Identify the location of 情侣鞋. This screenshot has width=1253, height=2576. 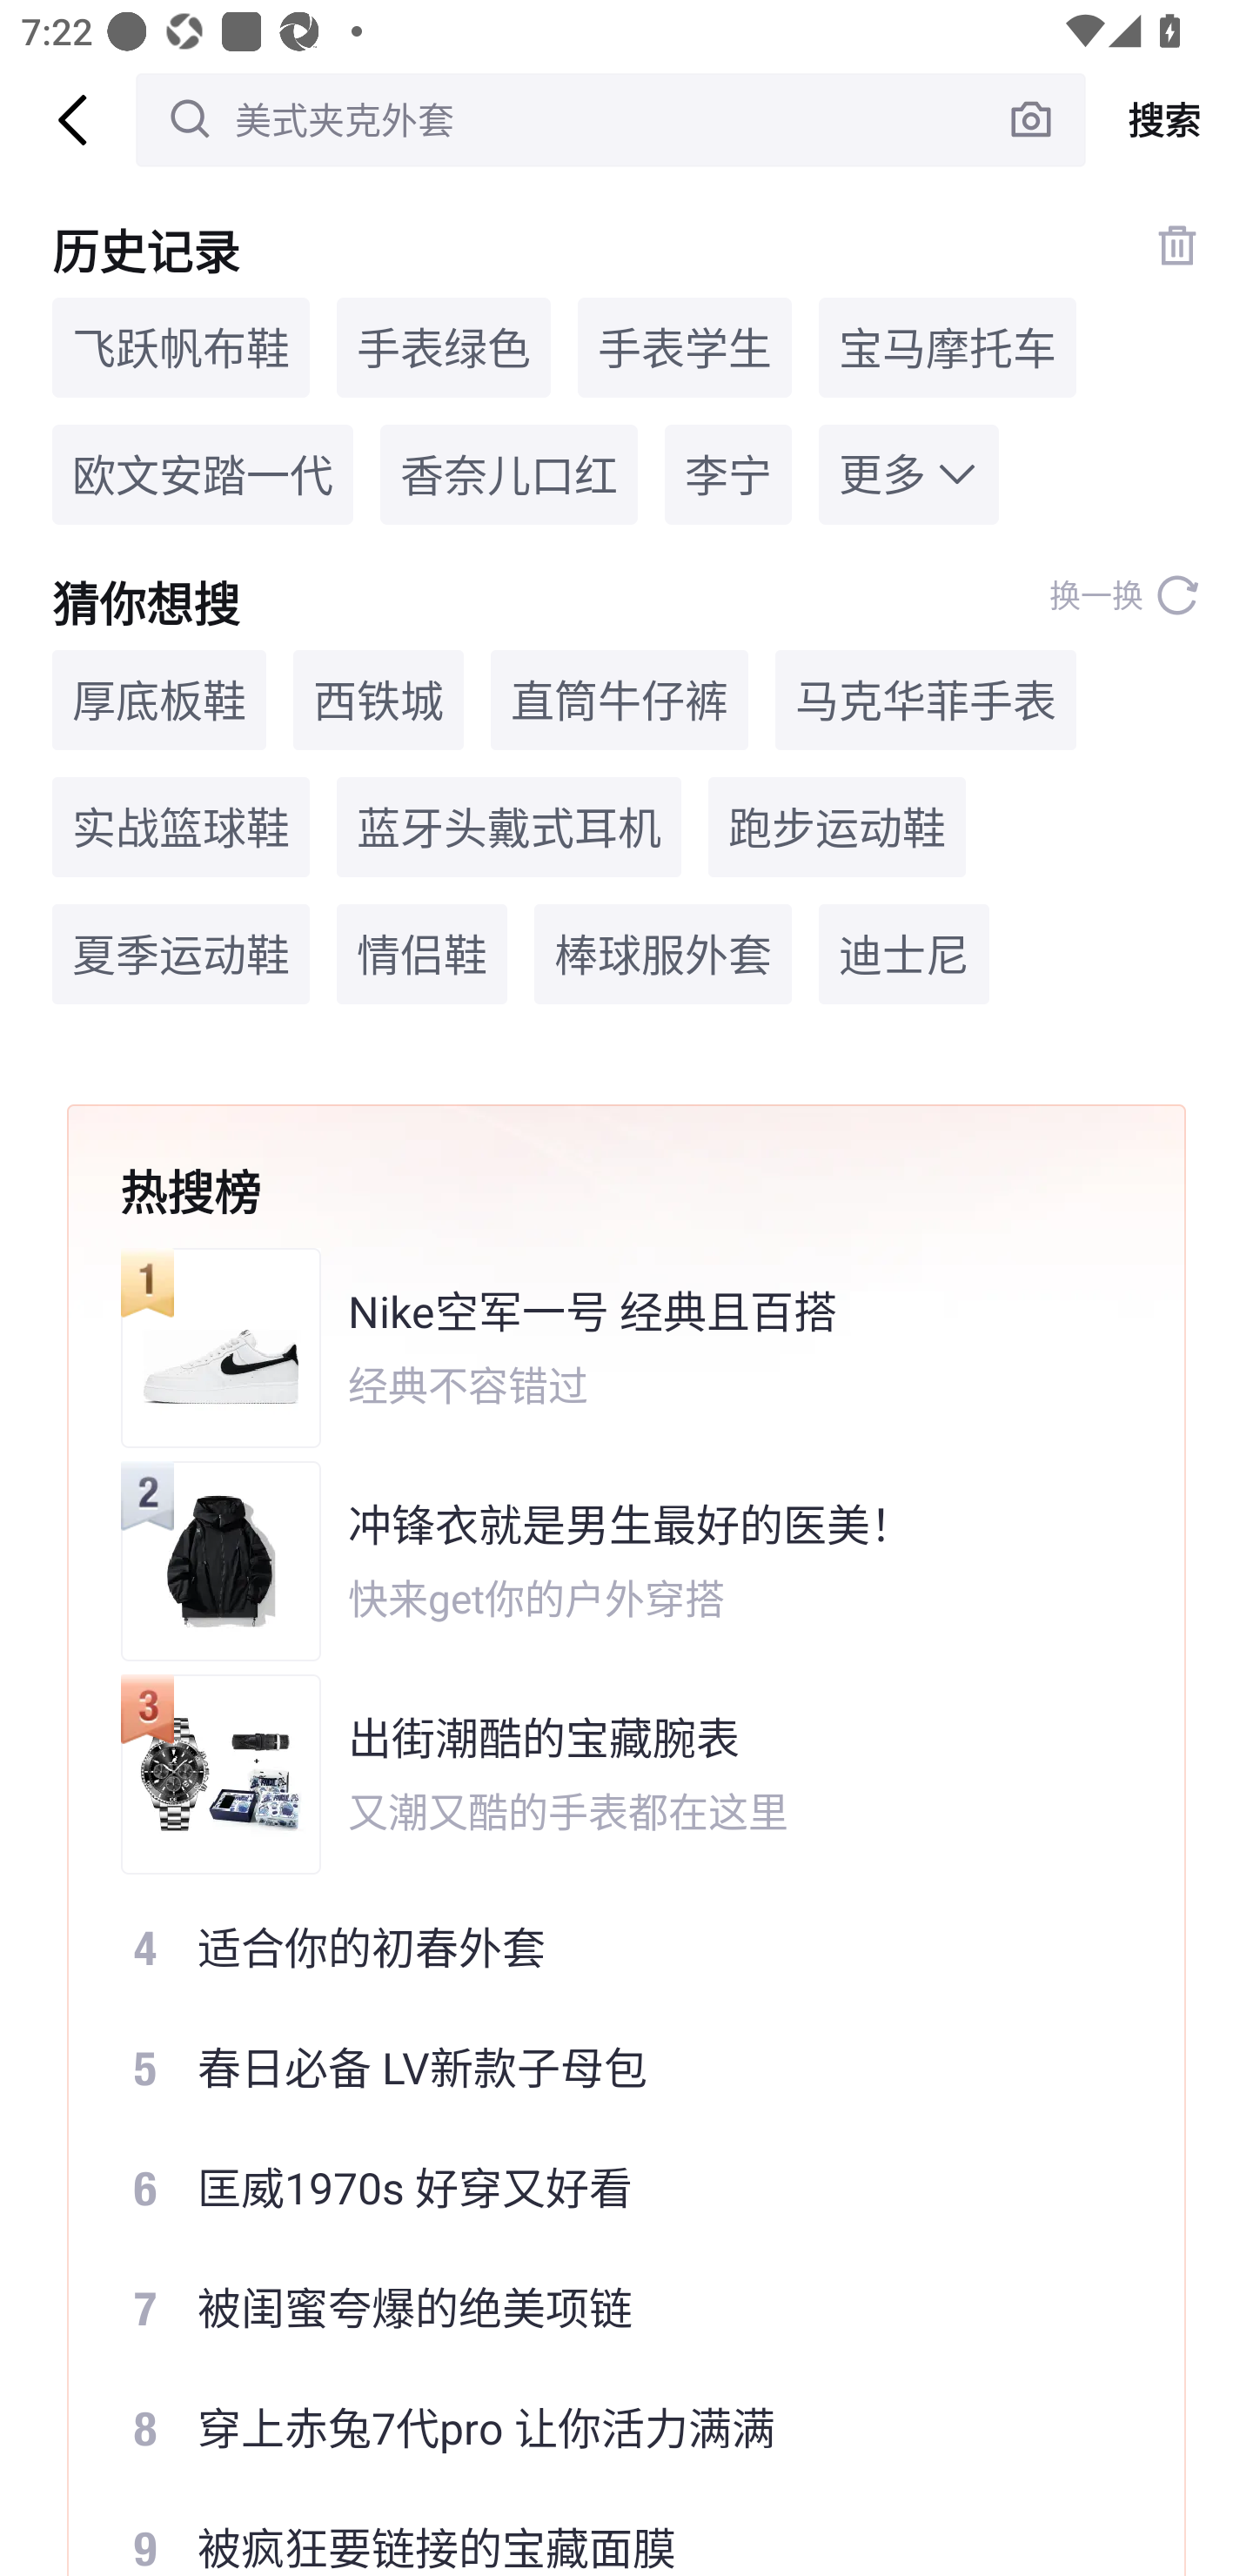
(422, 954).